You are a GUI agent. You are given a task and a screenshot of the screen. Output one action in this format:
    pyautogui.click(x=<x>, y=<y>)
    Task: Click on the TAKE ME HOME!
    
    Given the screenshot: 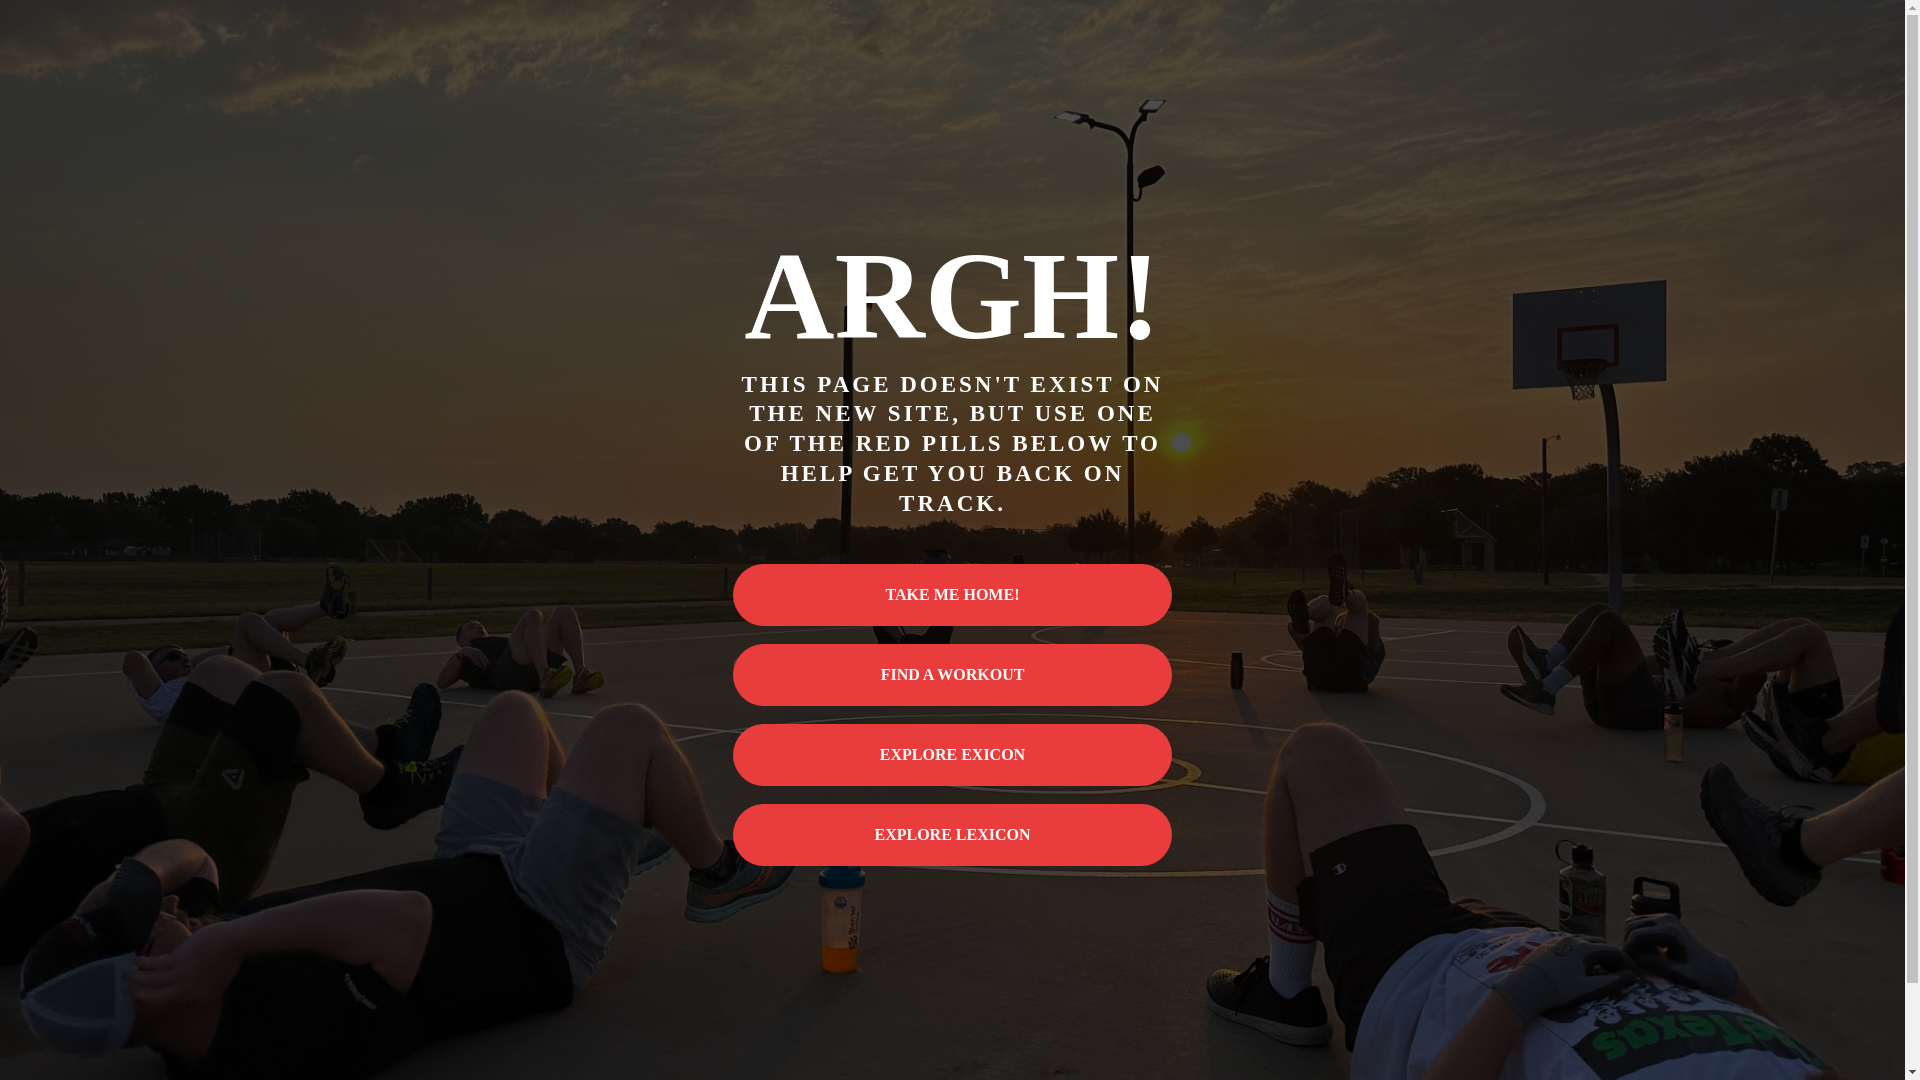 What is the action you would take?
    pyautogui.click(x=953, y=594)
    